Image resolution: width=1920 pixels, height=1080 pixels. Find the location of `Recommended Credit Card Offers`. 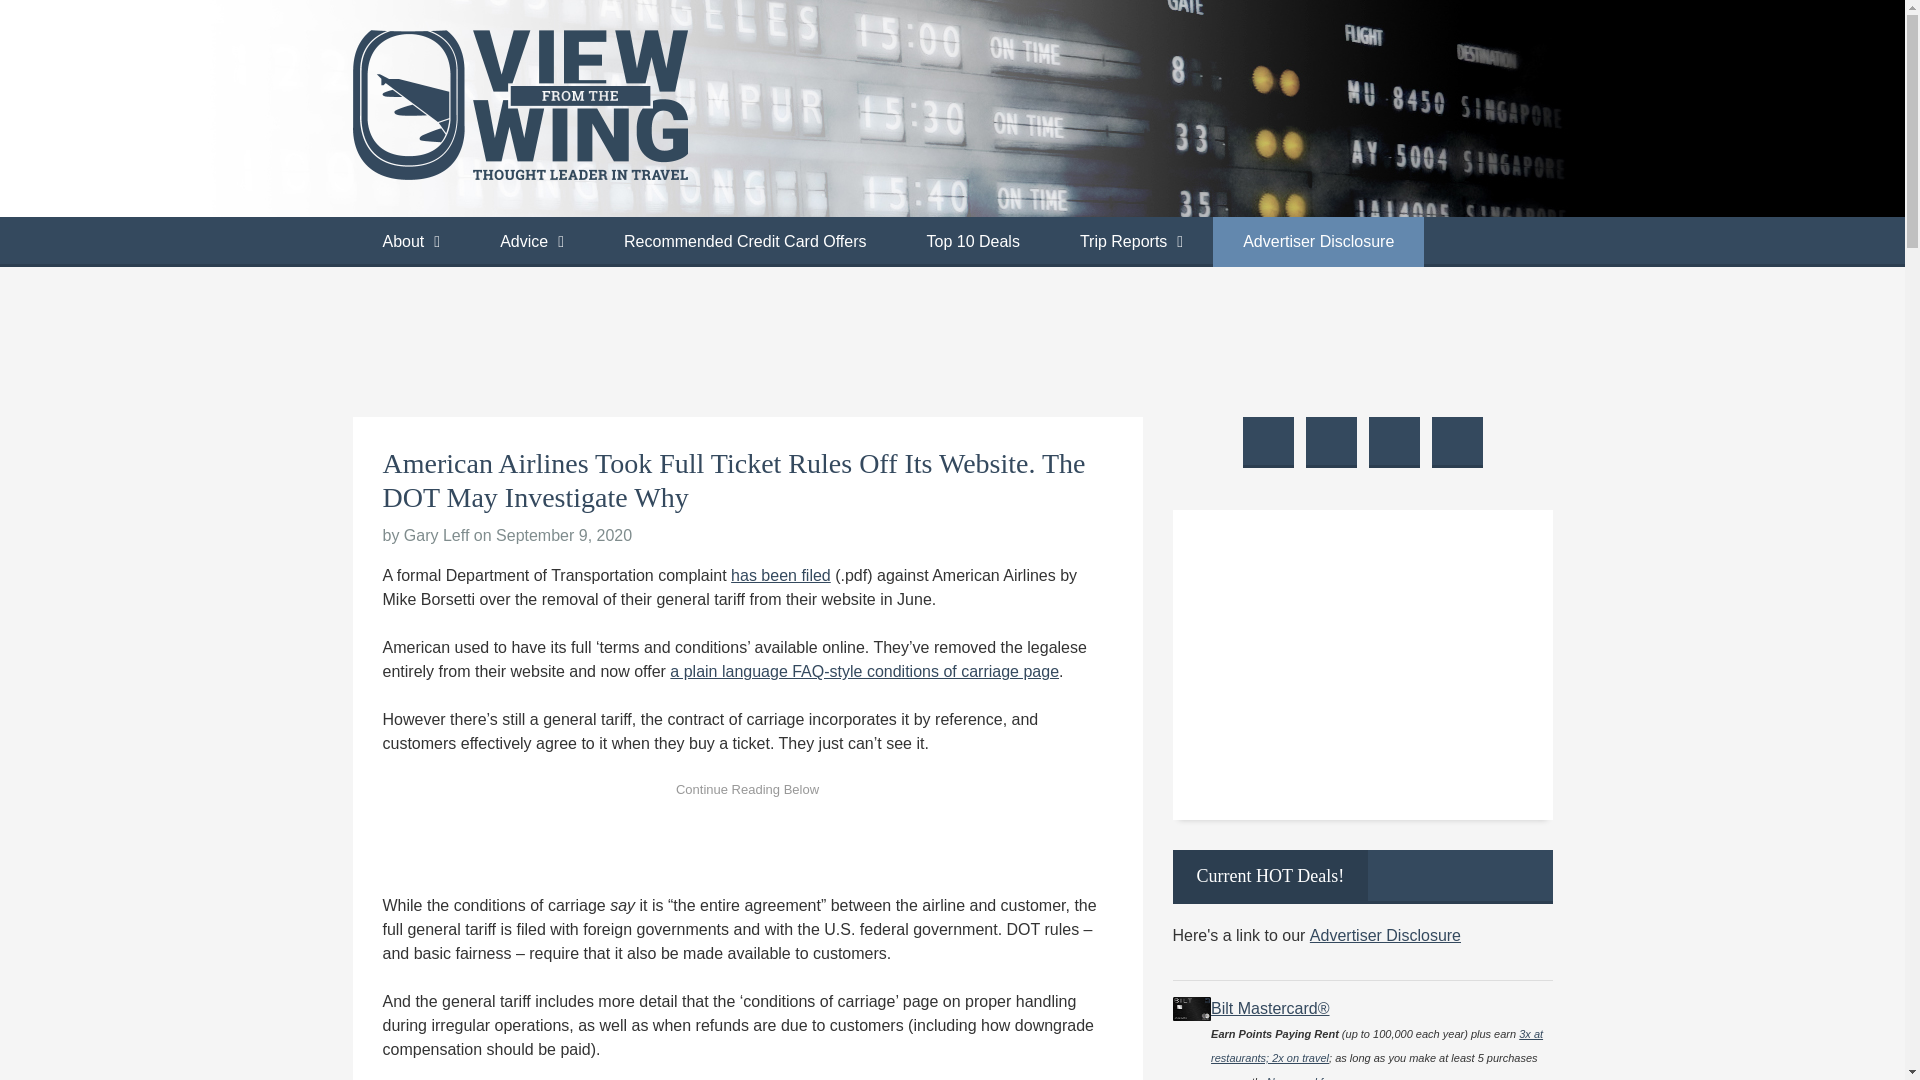

Recommended Credit Card Offers is located at coordinates (744, 242).